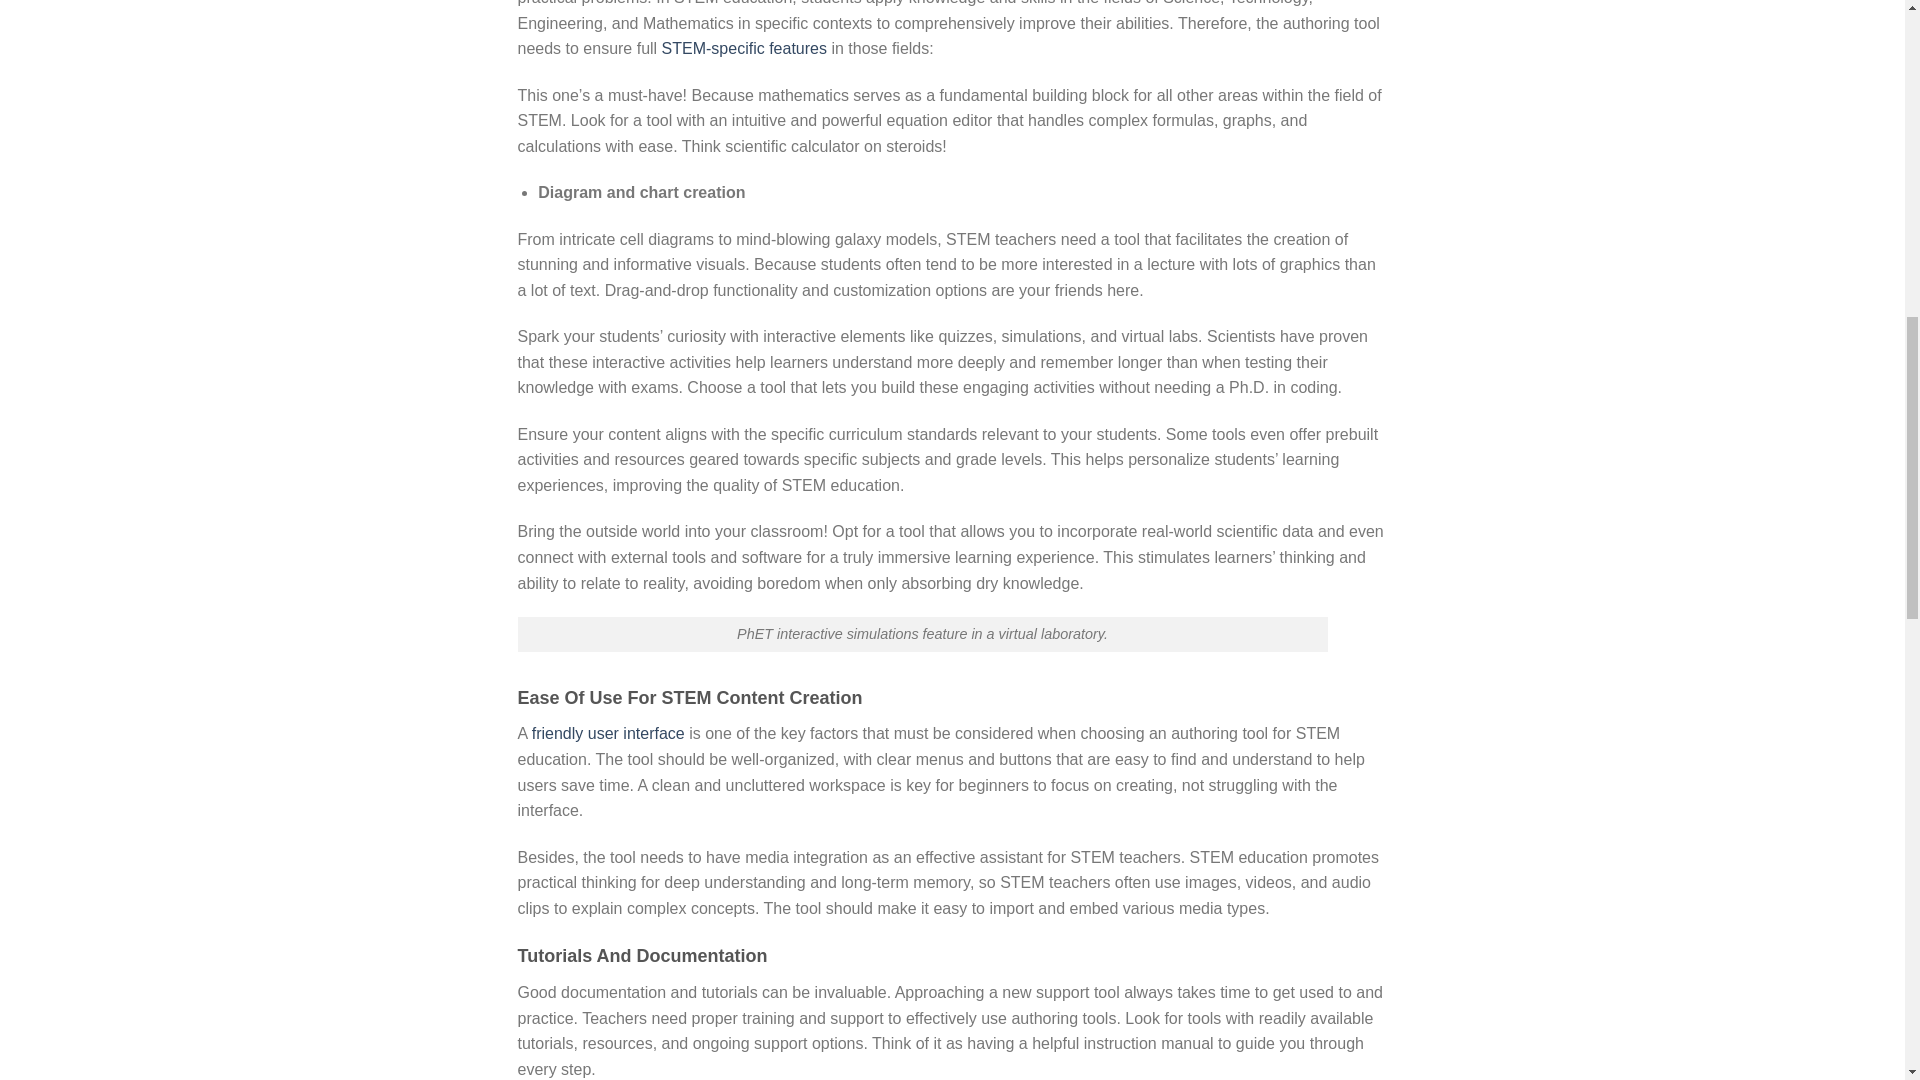 This screenshot has width=1920, height=1080. What do you see at coordinates (744, 48) in the screenshot?
I see `STEM-specific features` at bounding box center [744, 48].